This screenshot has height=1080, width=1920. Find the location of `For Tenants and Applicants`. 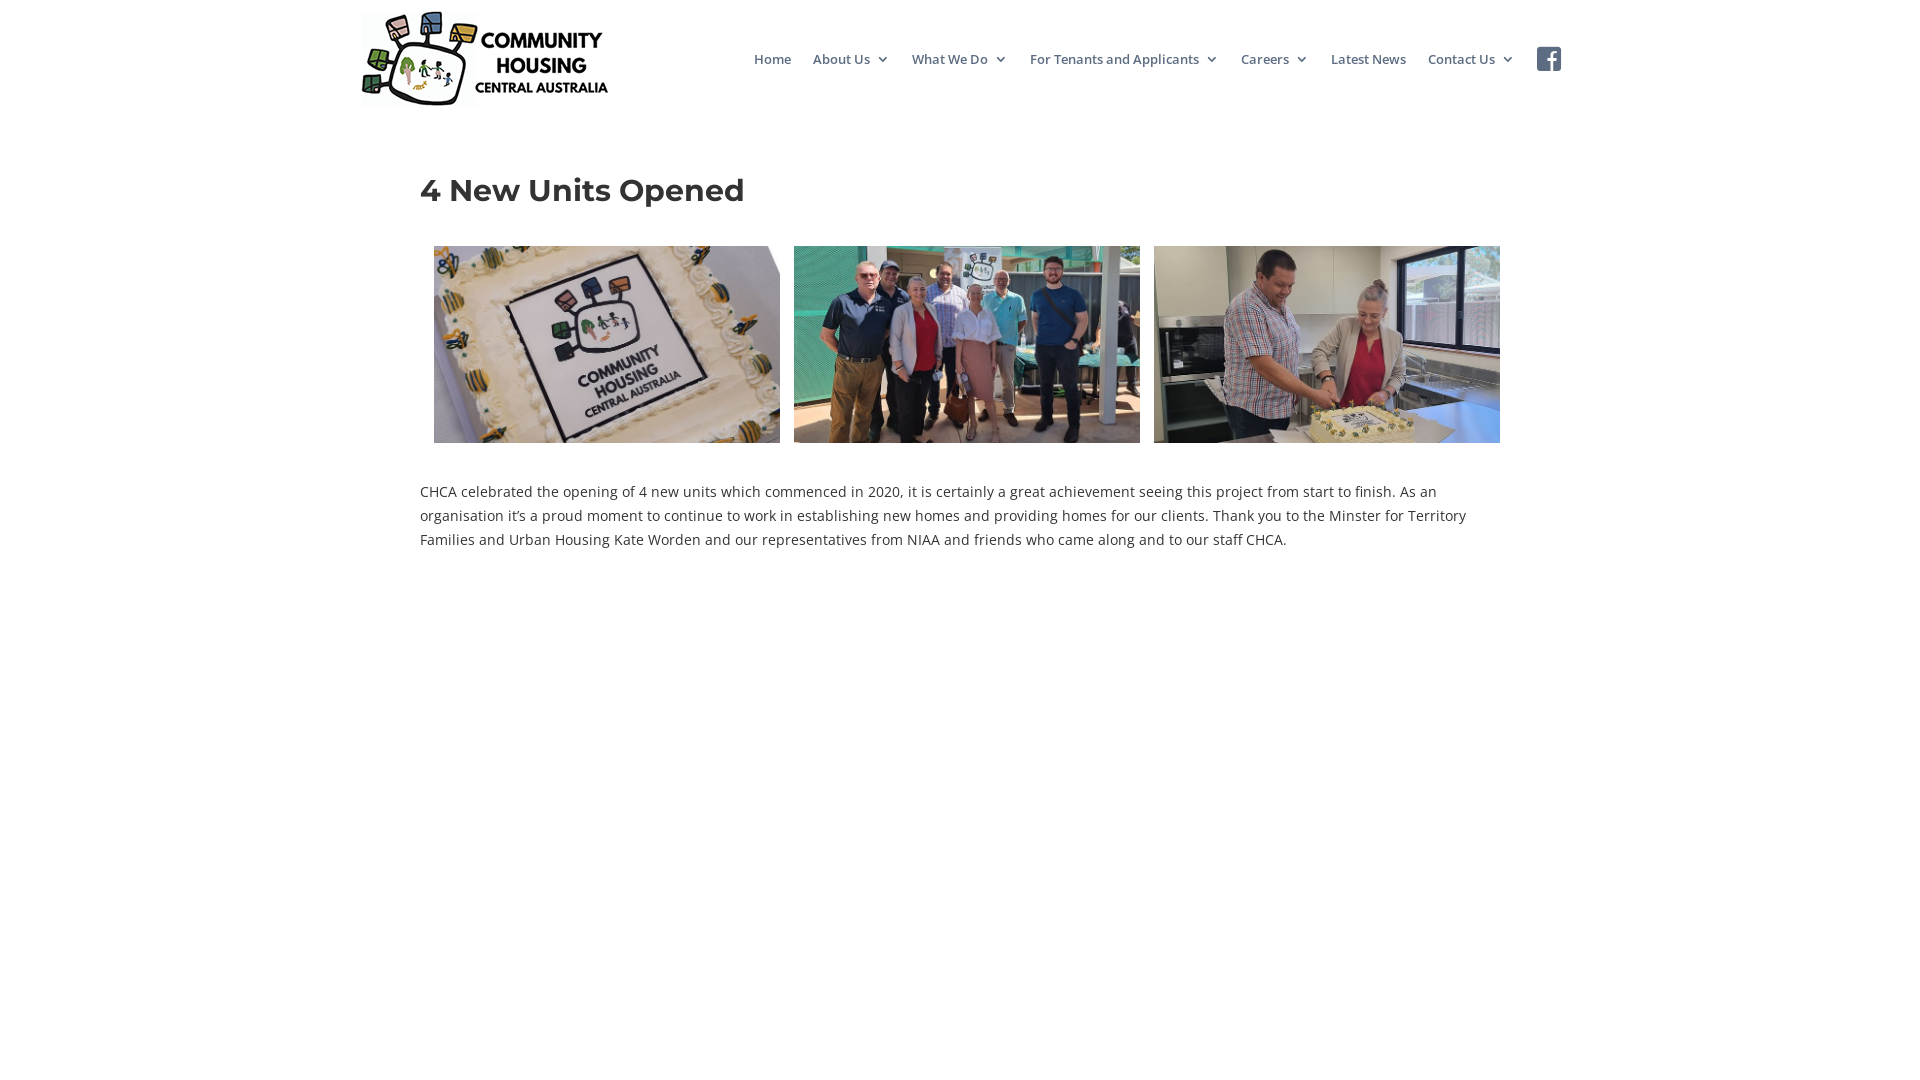

For Tenants and Applicants is located at coordinates (1124, 59).